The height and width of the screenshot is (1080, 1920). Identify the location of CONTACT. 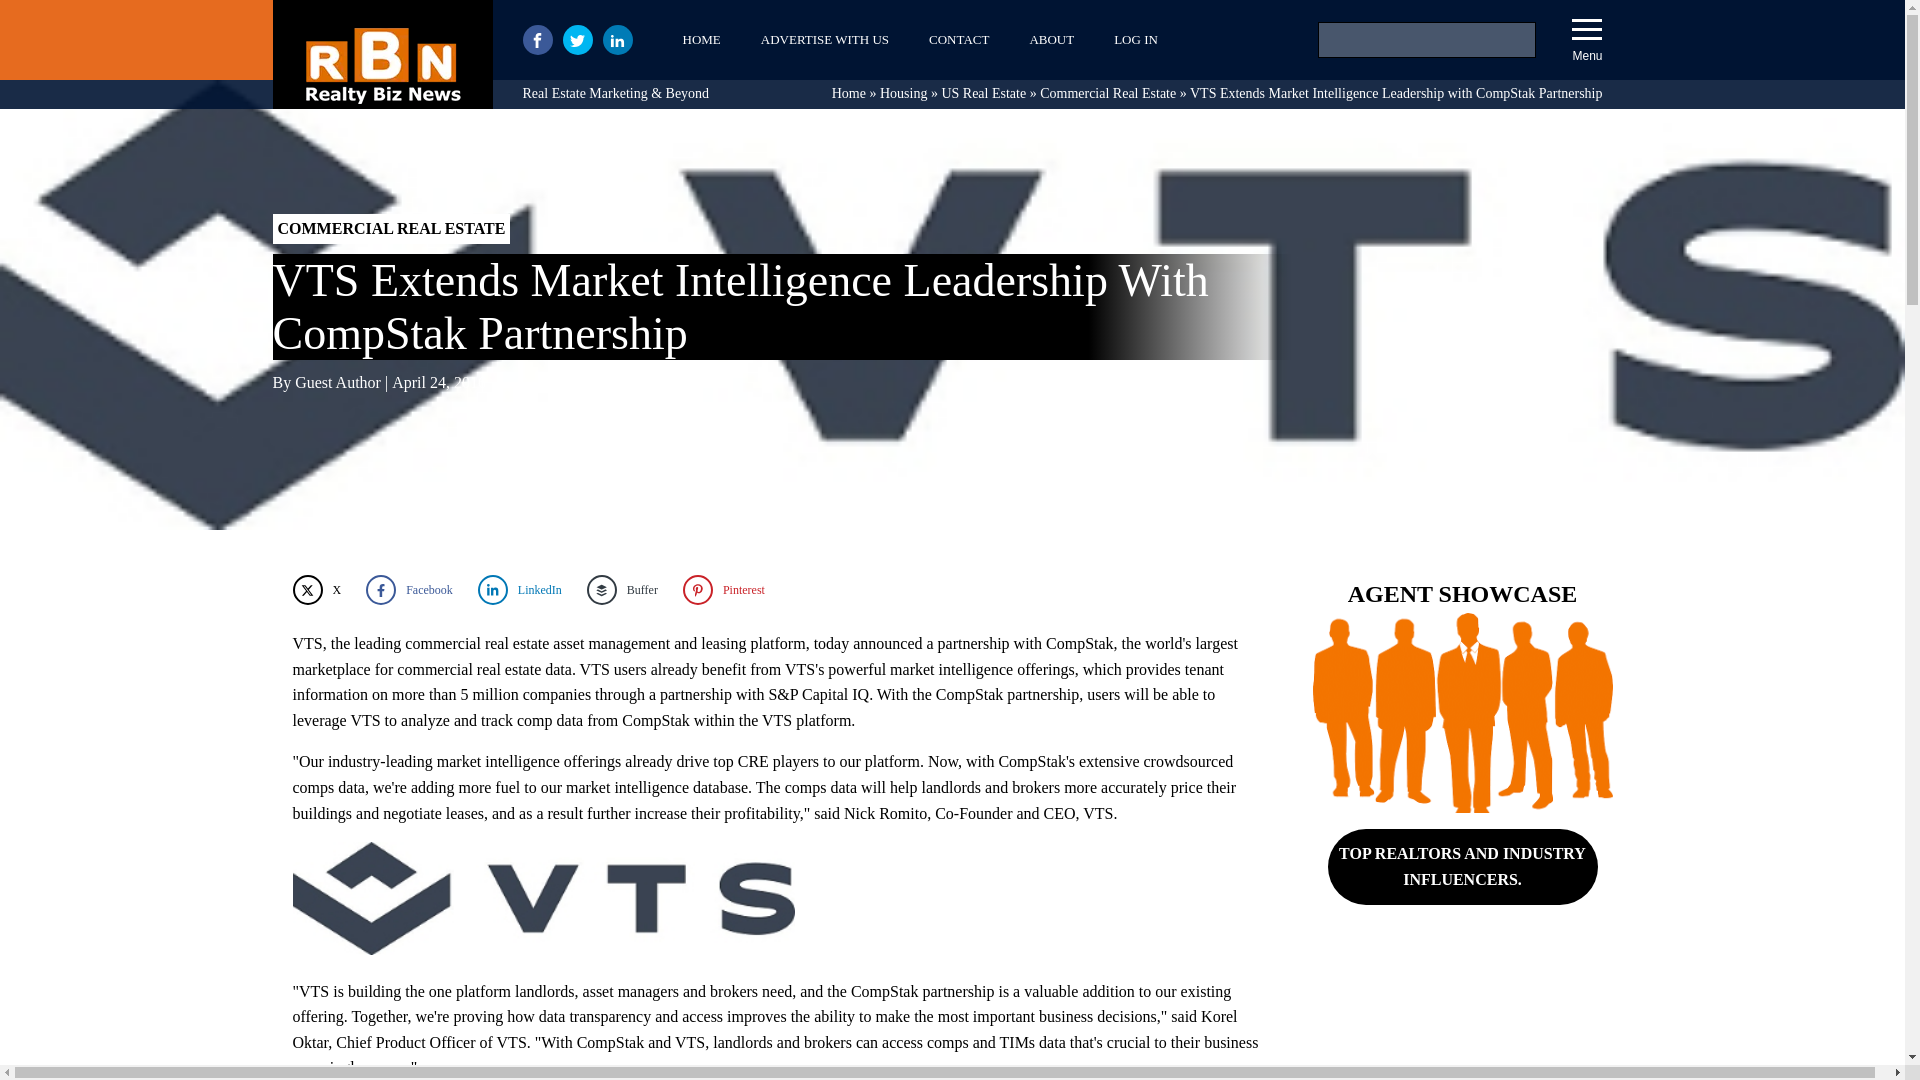
(958, 40).